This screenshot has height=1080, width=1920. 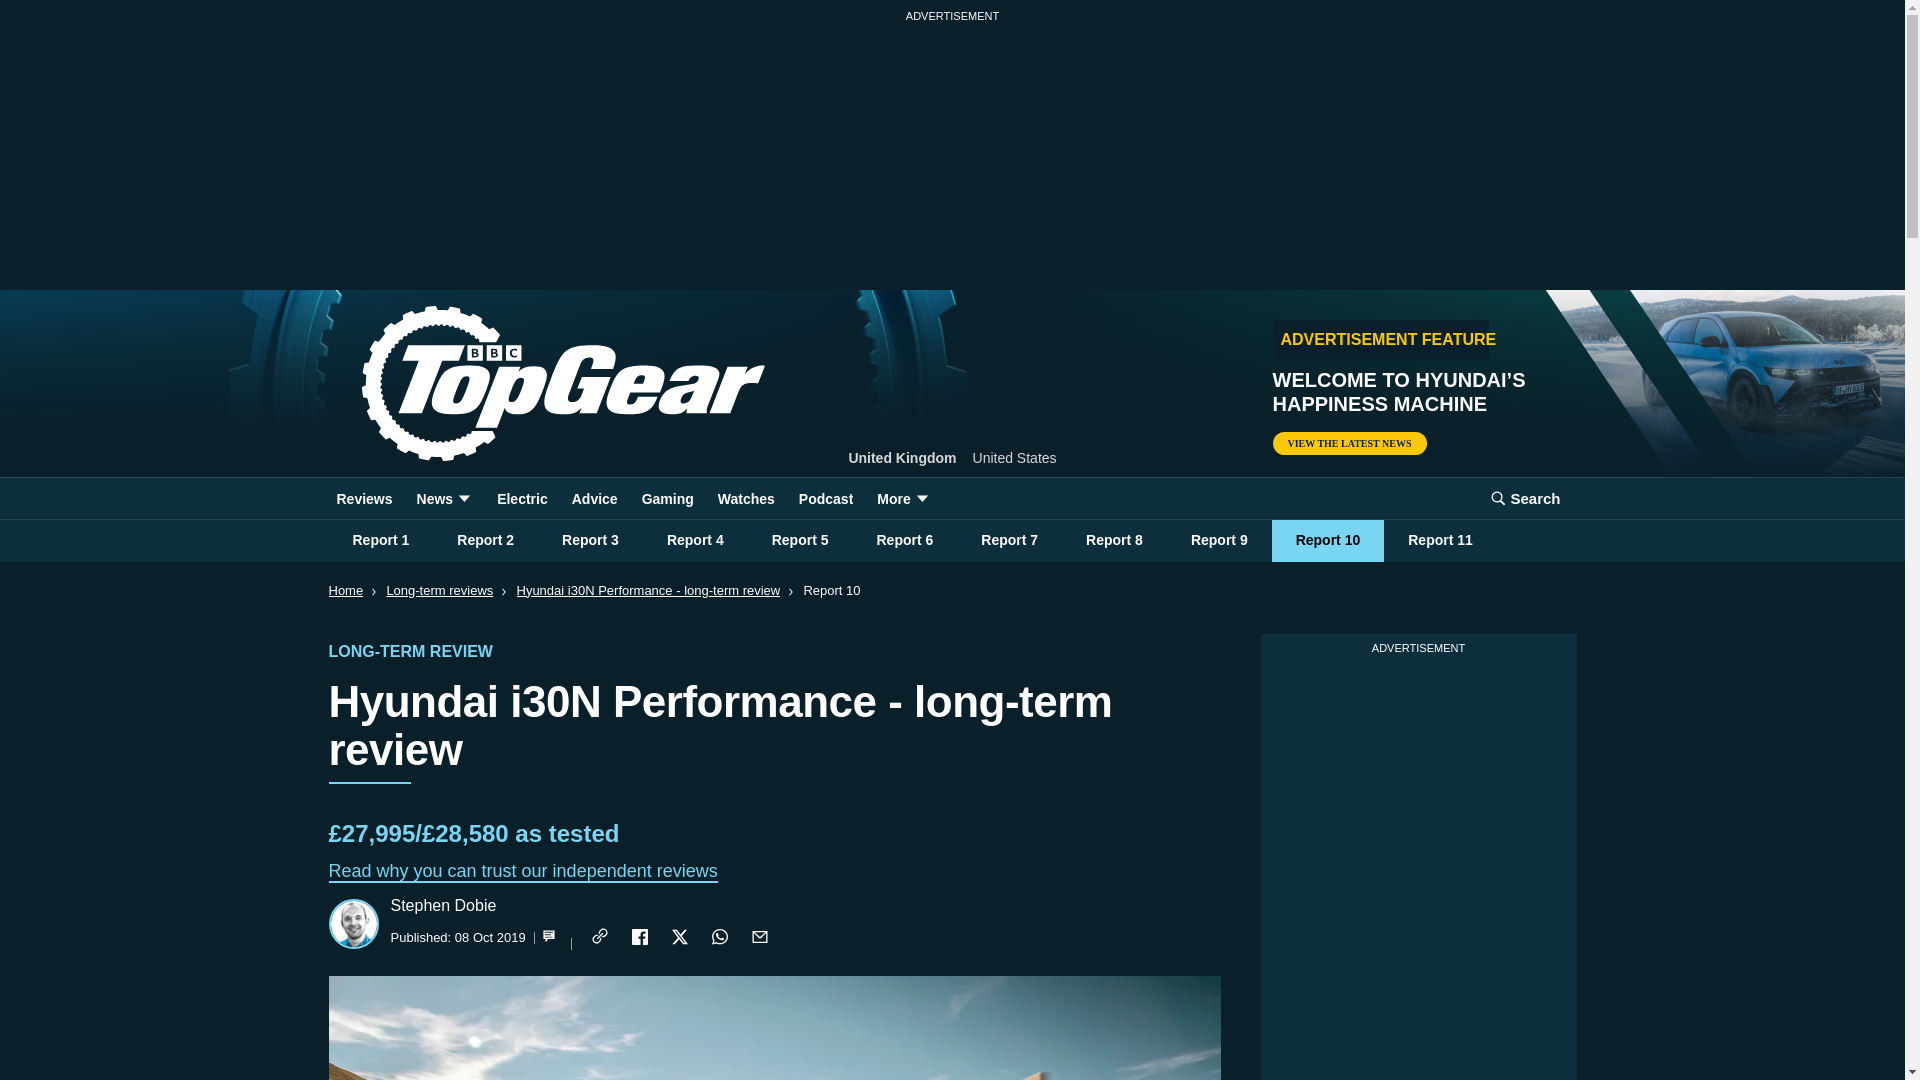 What do you see at coordinates (826, 498) in the screenshot?
I see `Podcast` at bounding box center [826, 498].